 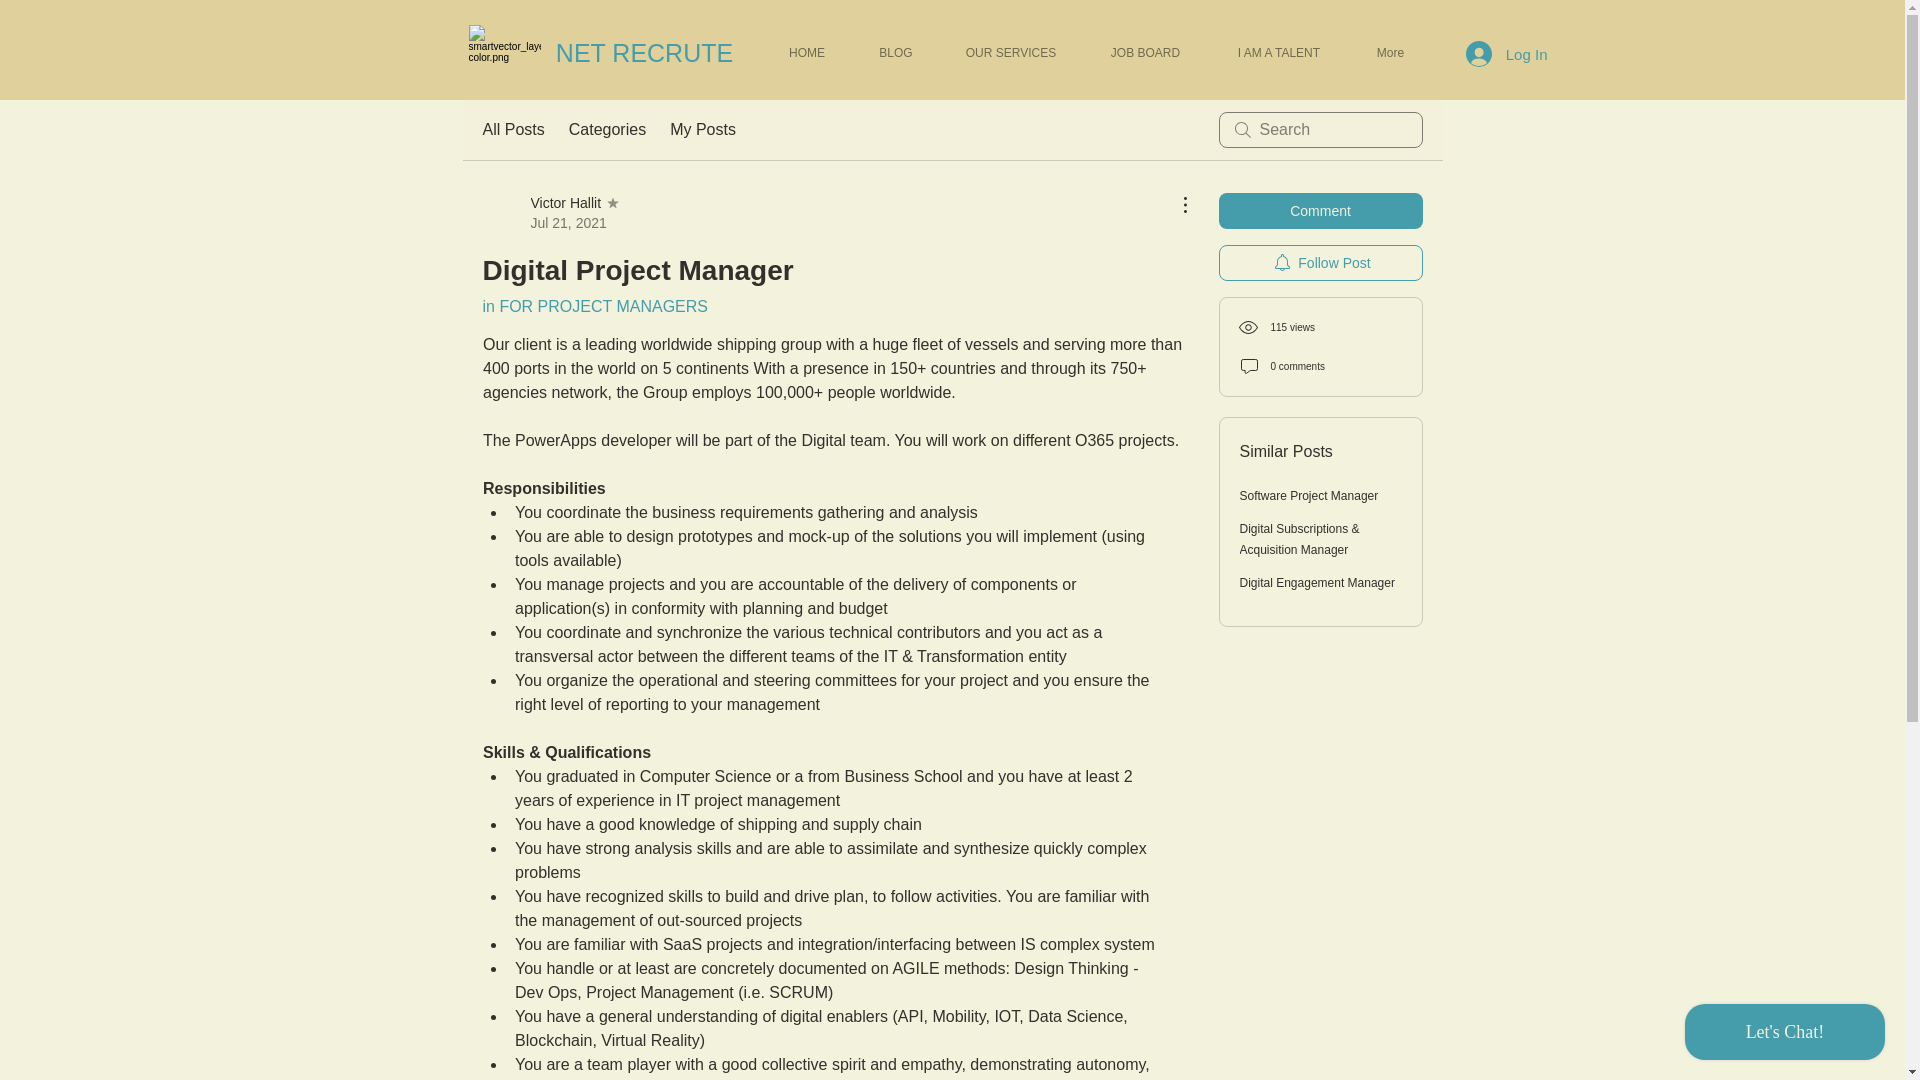 I want to click on Comment, so click(x=550, y=213).